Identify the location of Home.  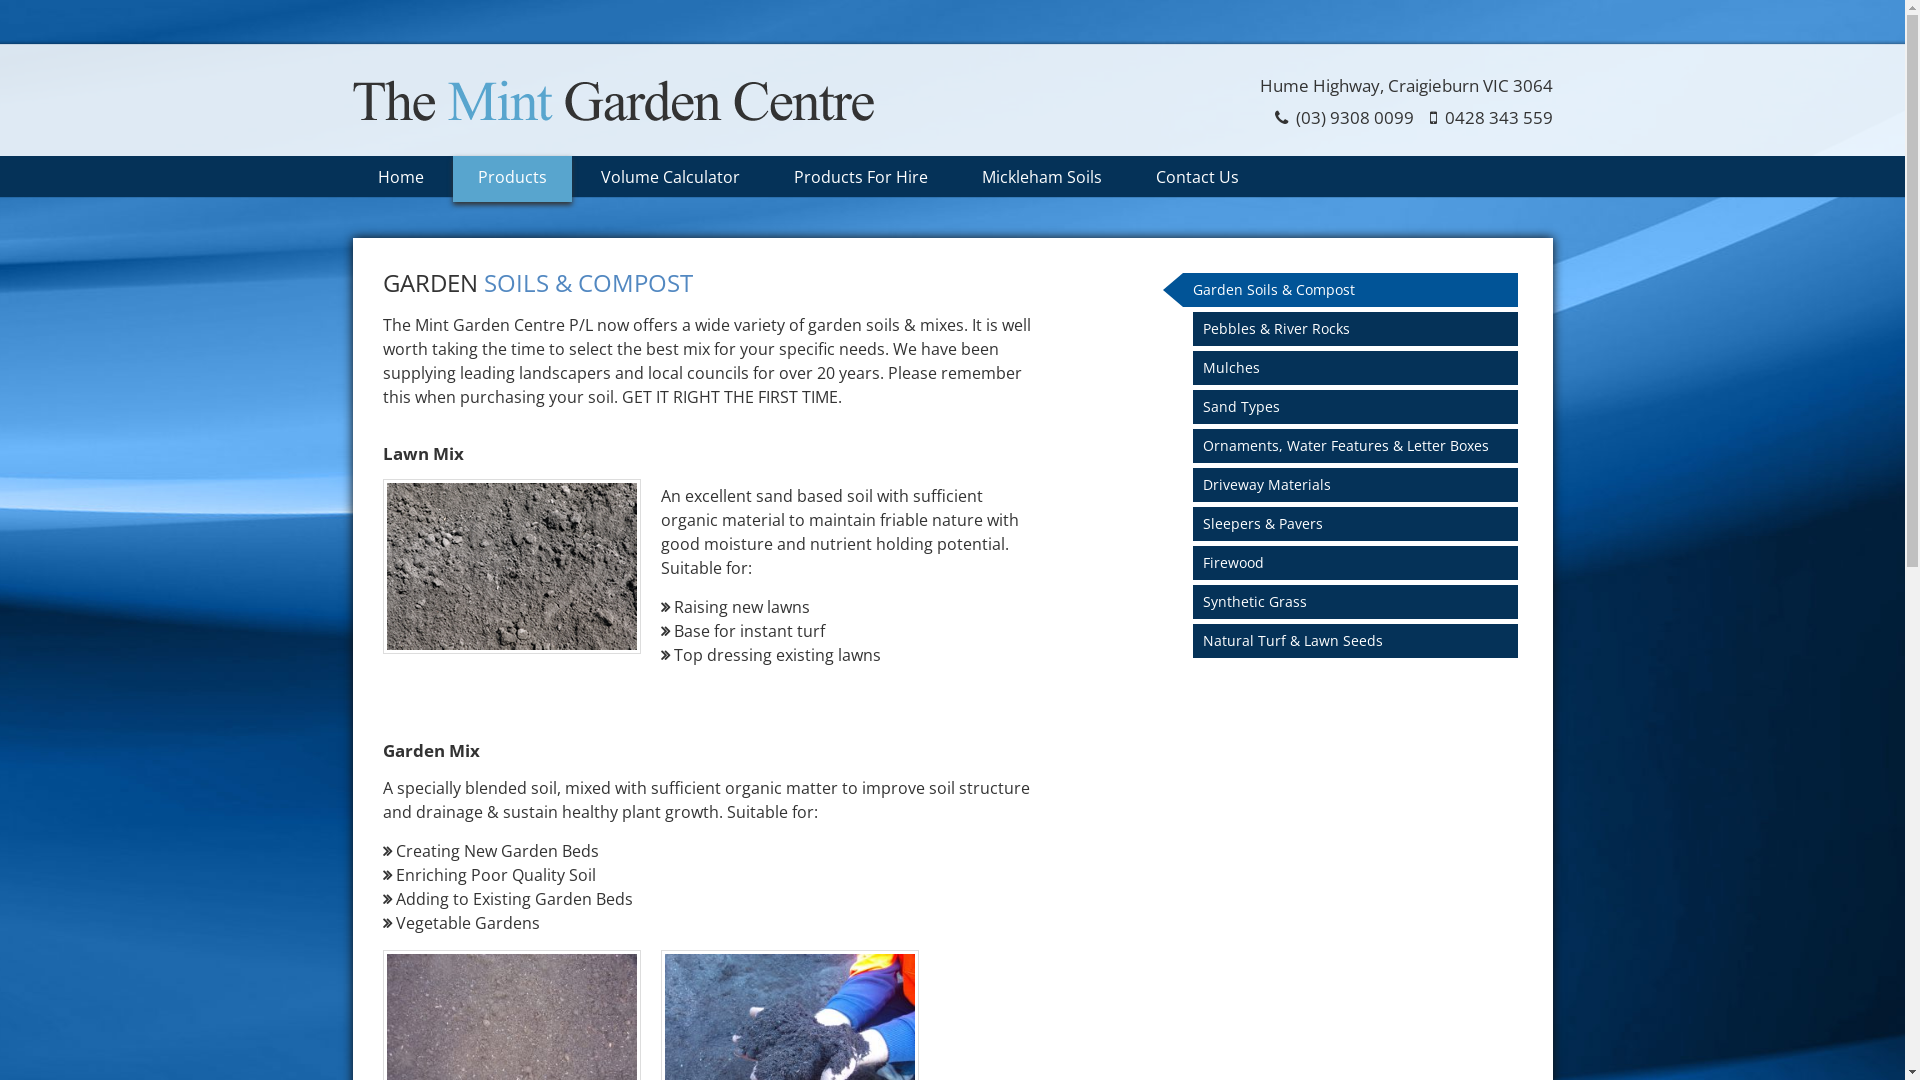
(400, 178).